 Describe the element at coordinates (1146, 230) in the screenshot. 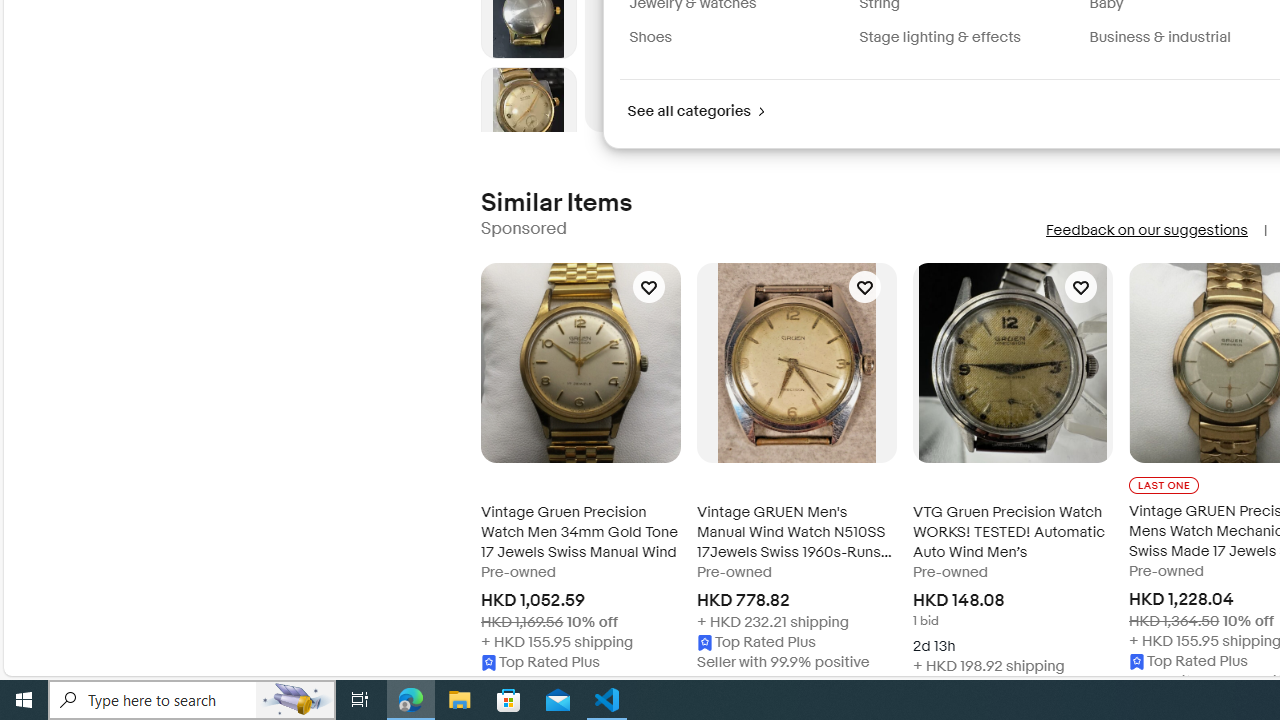

I see `Feedback on our suggestions` at that location.